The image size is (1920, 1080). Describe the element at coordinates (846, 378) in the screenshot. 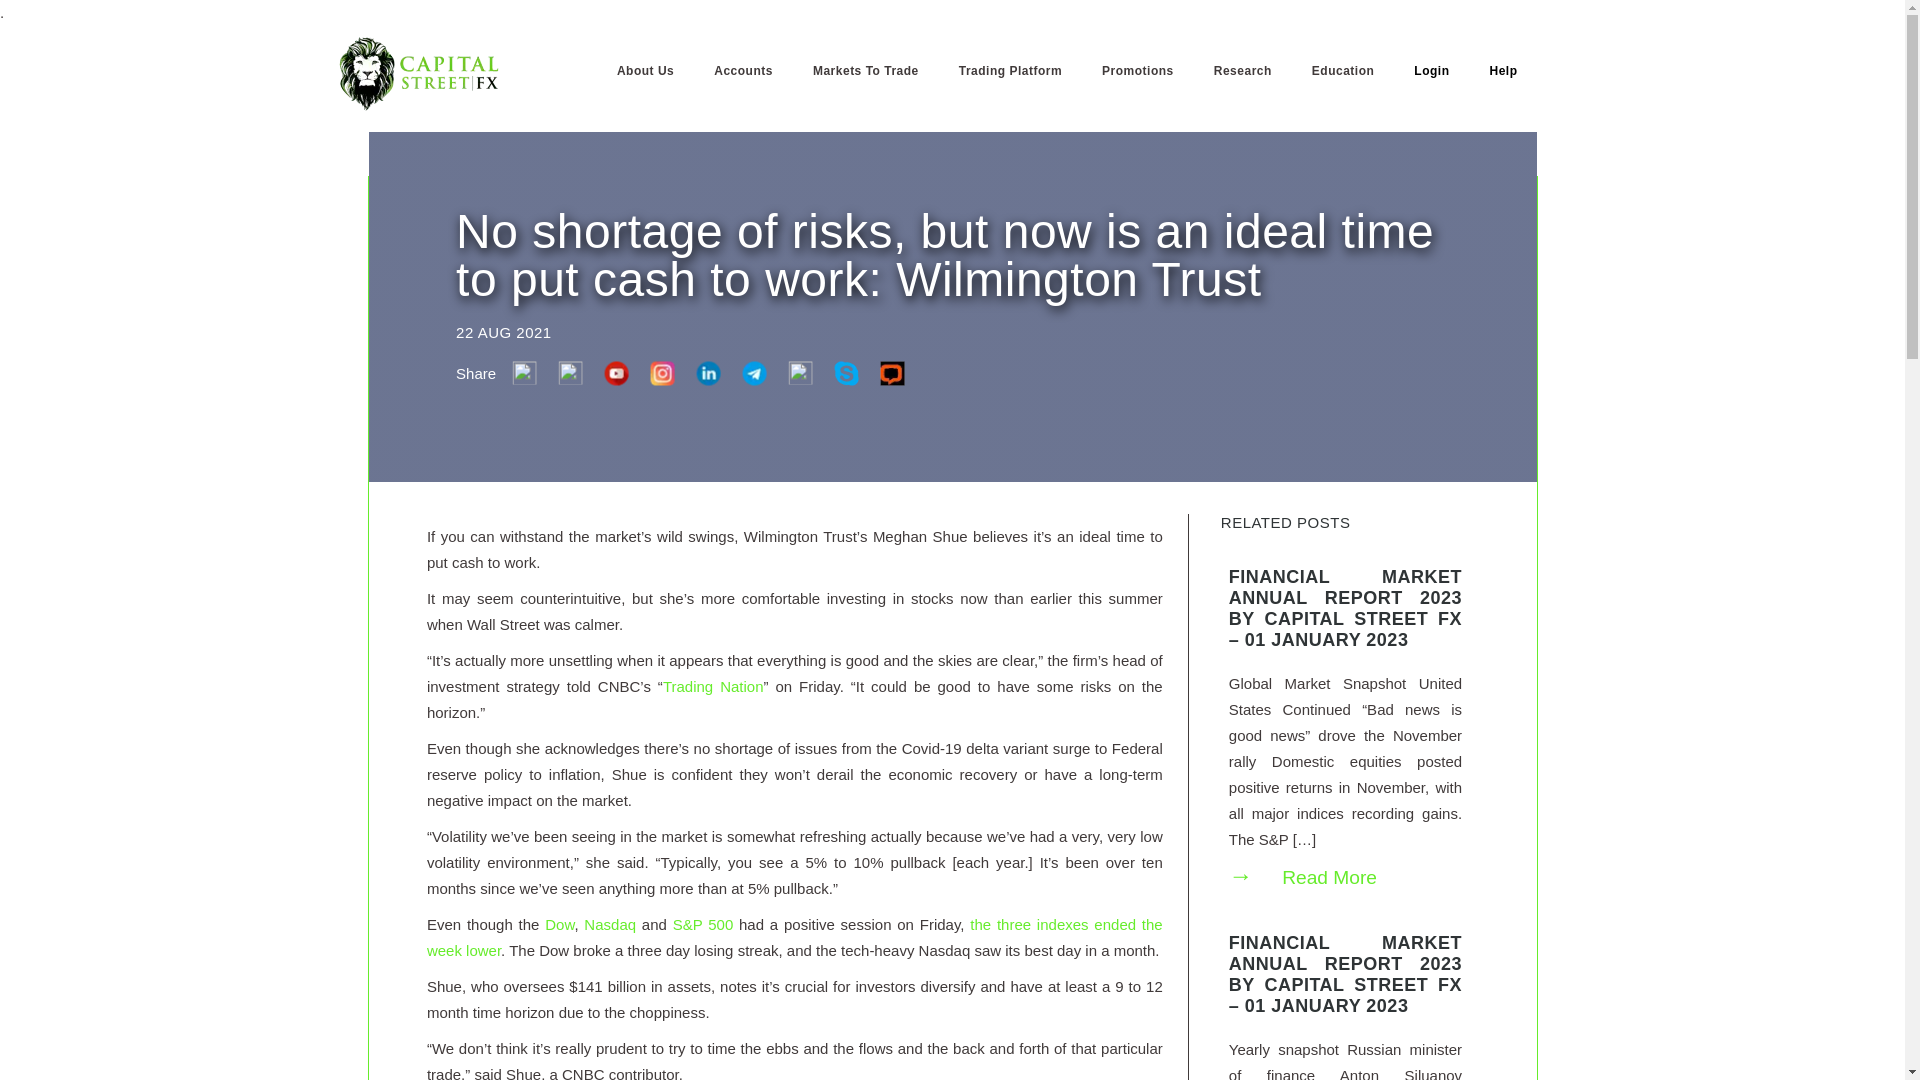

I see `skype` at that location.